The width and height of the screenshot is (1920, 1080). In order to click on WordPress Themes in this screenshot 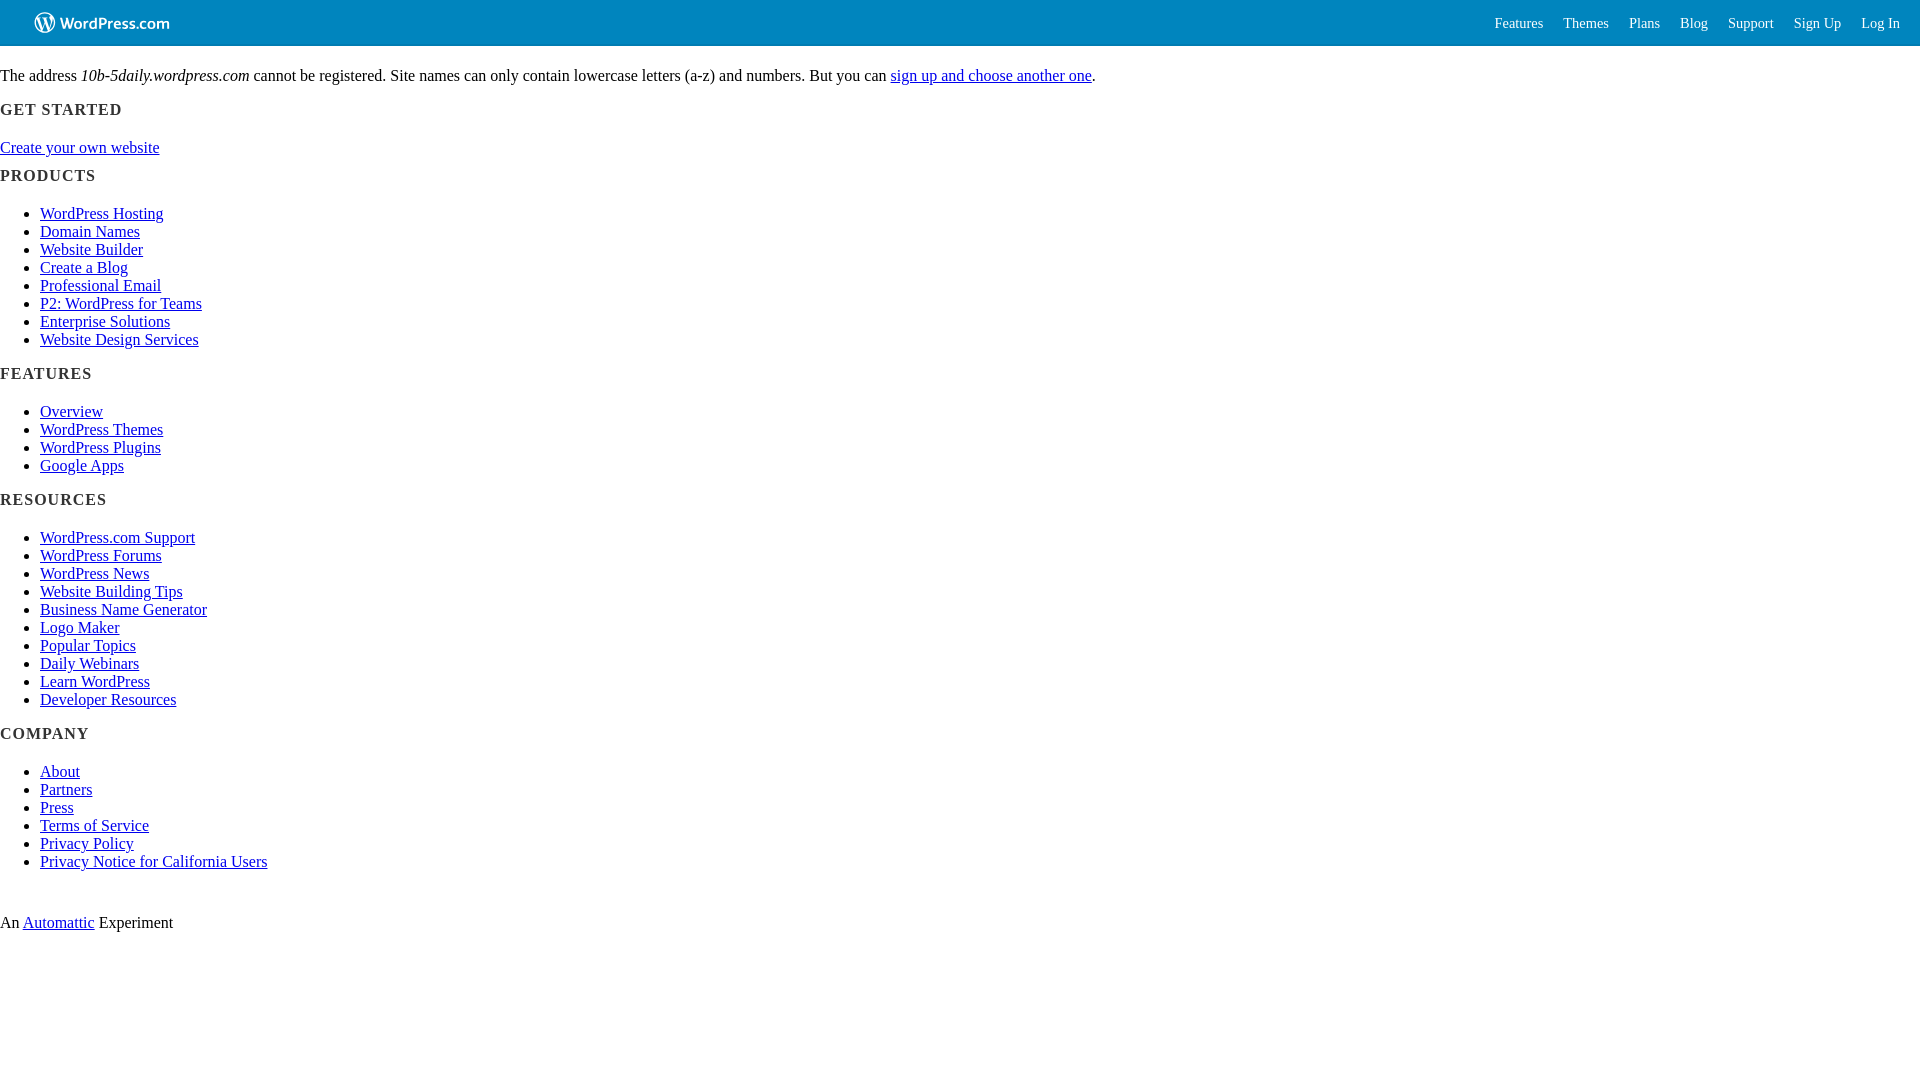, I will do `click(102, 430)`.